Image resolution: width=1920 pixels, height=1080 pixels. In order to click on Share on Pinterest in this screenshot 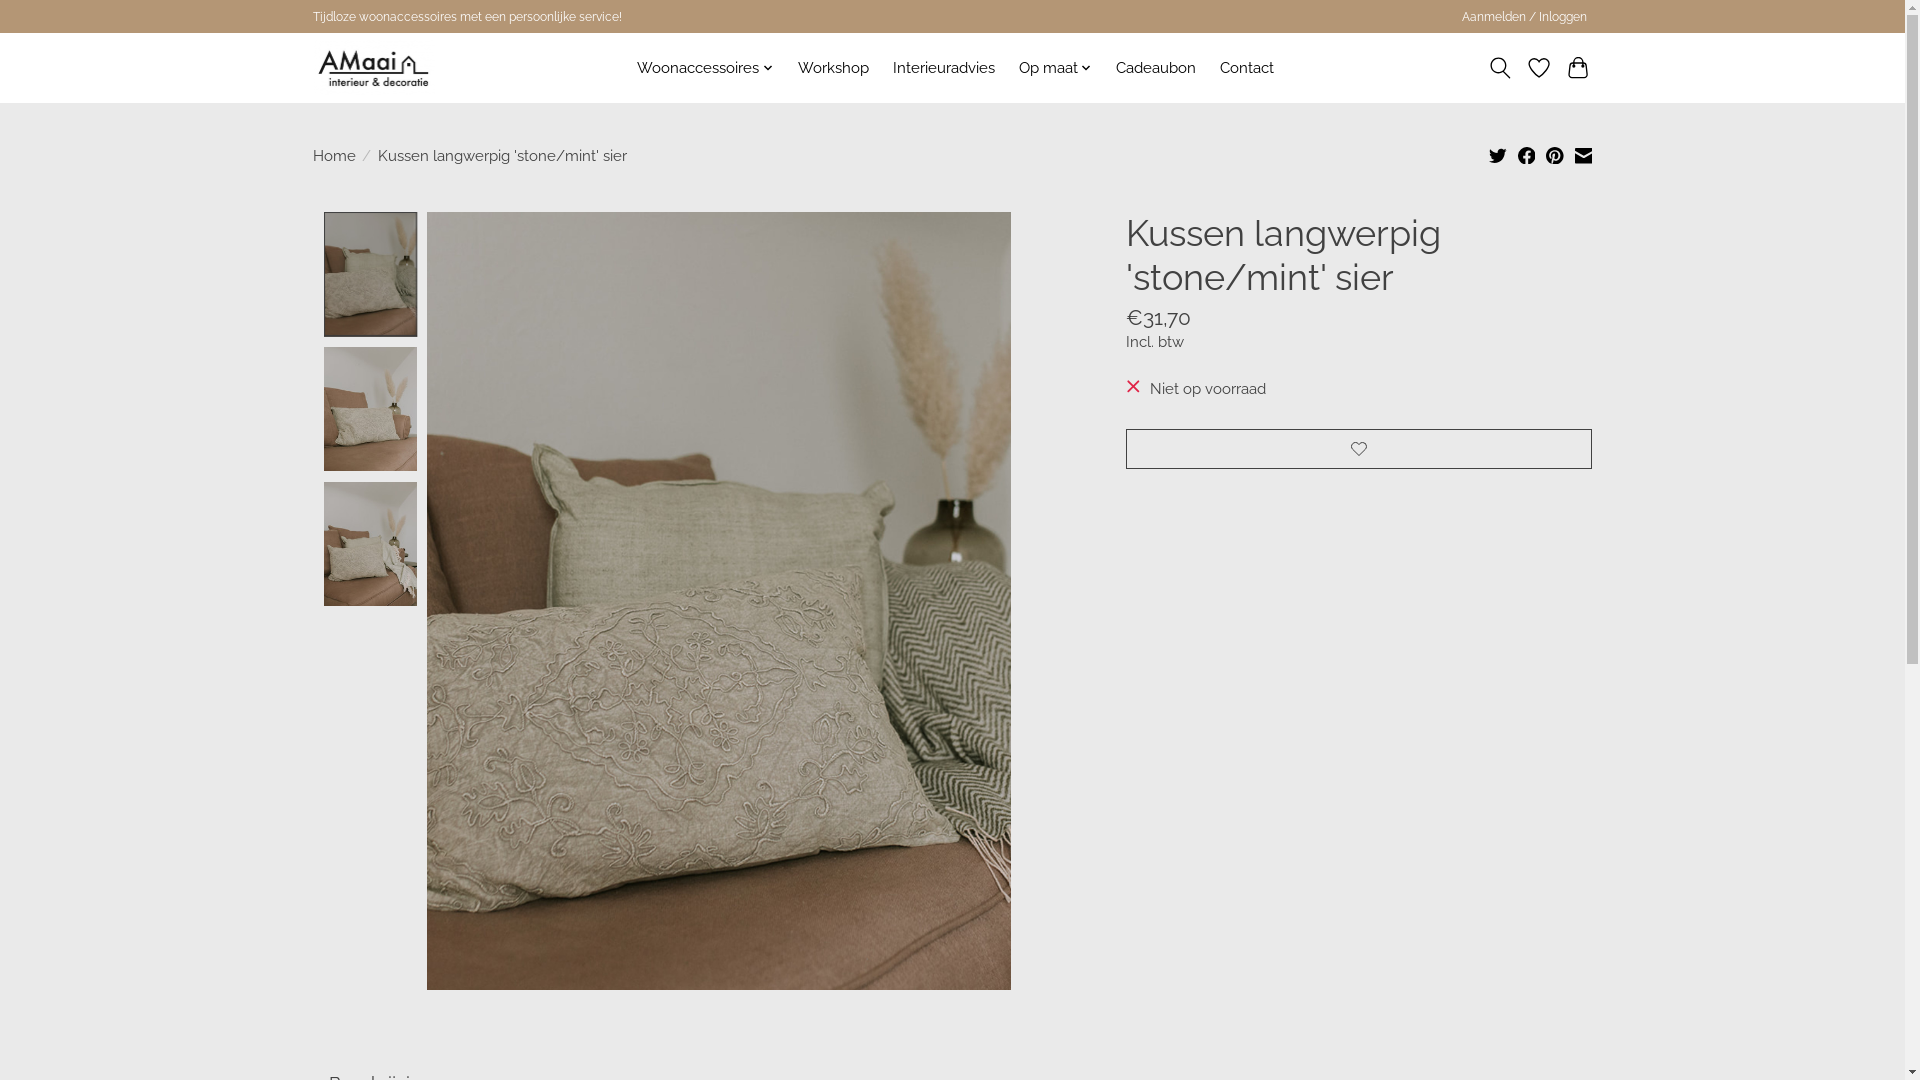, I will do `click(1555, 158)`.